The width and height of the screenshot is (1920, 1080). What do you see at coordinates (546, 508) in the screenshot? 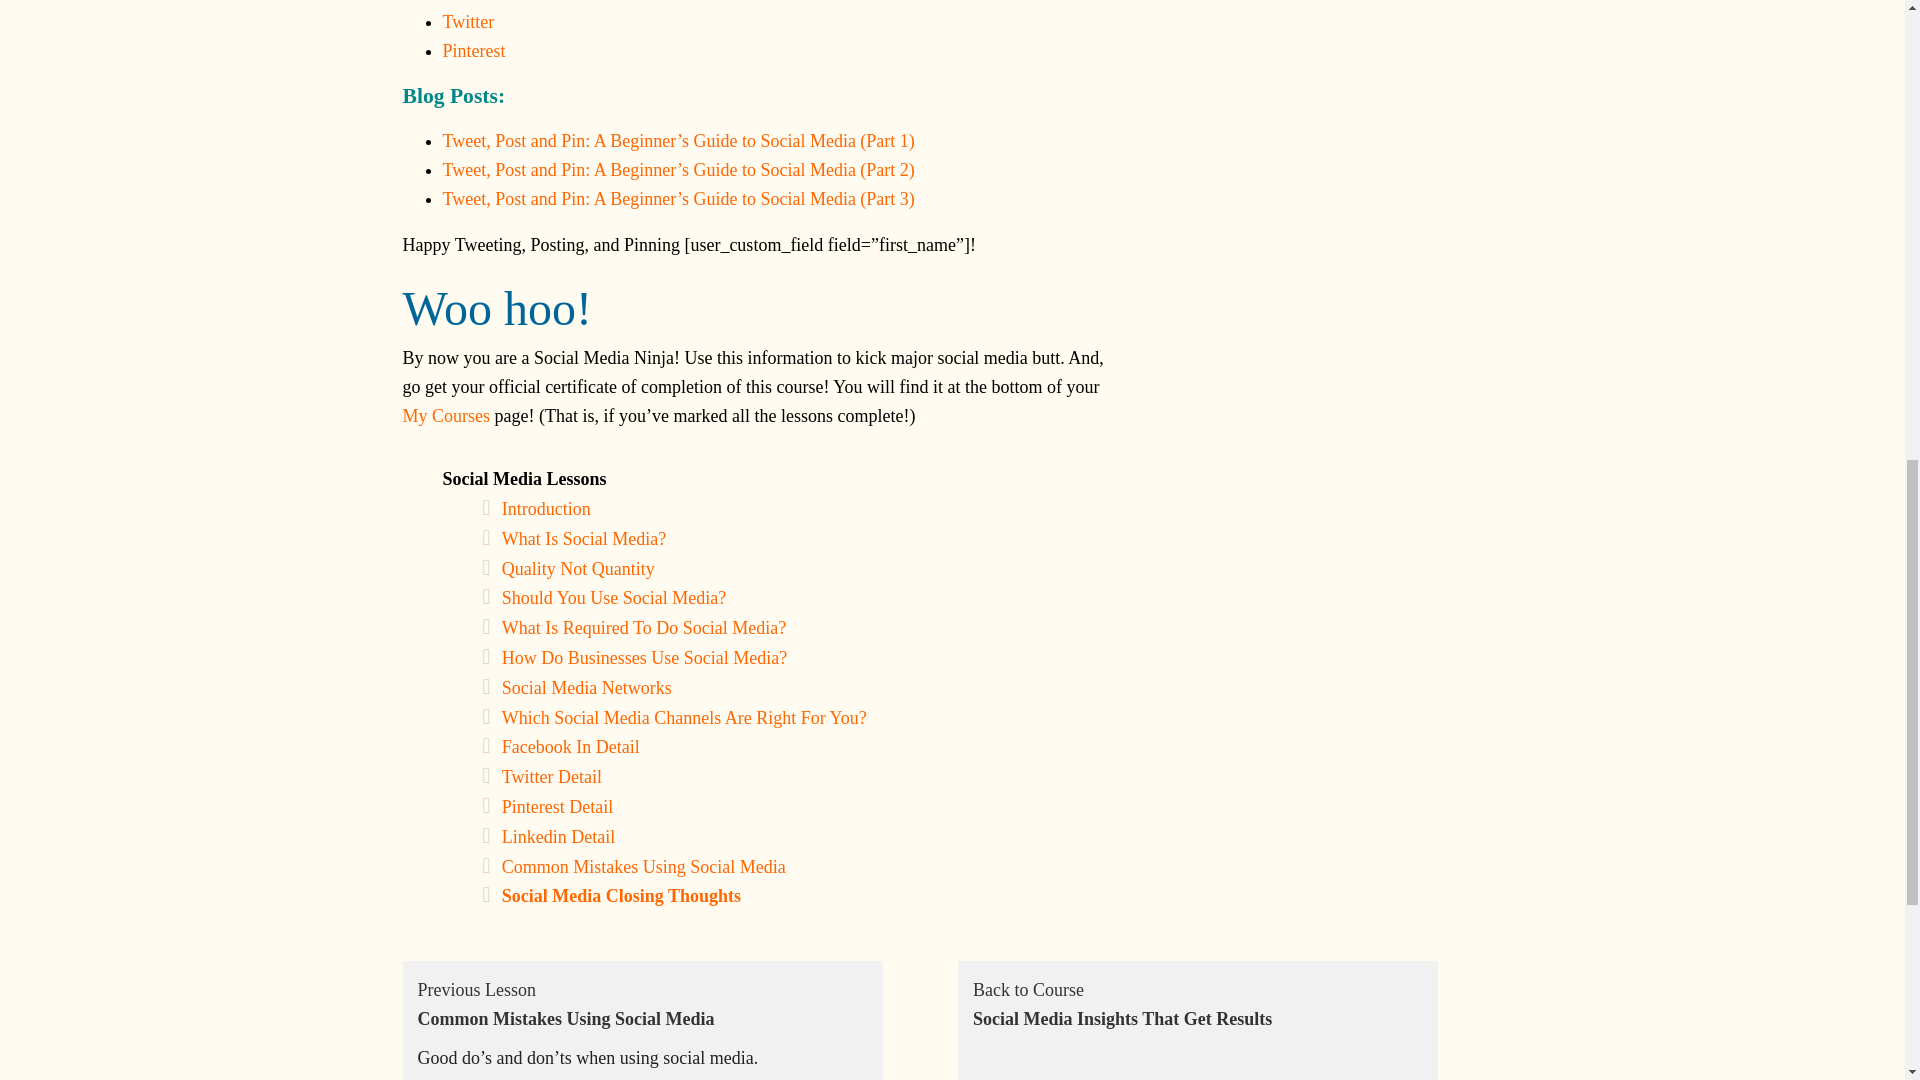
I see `Introduction` at bounding box center [546, 508].